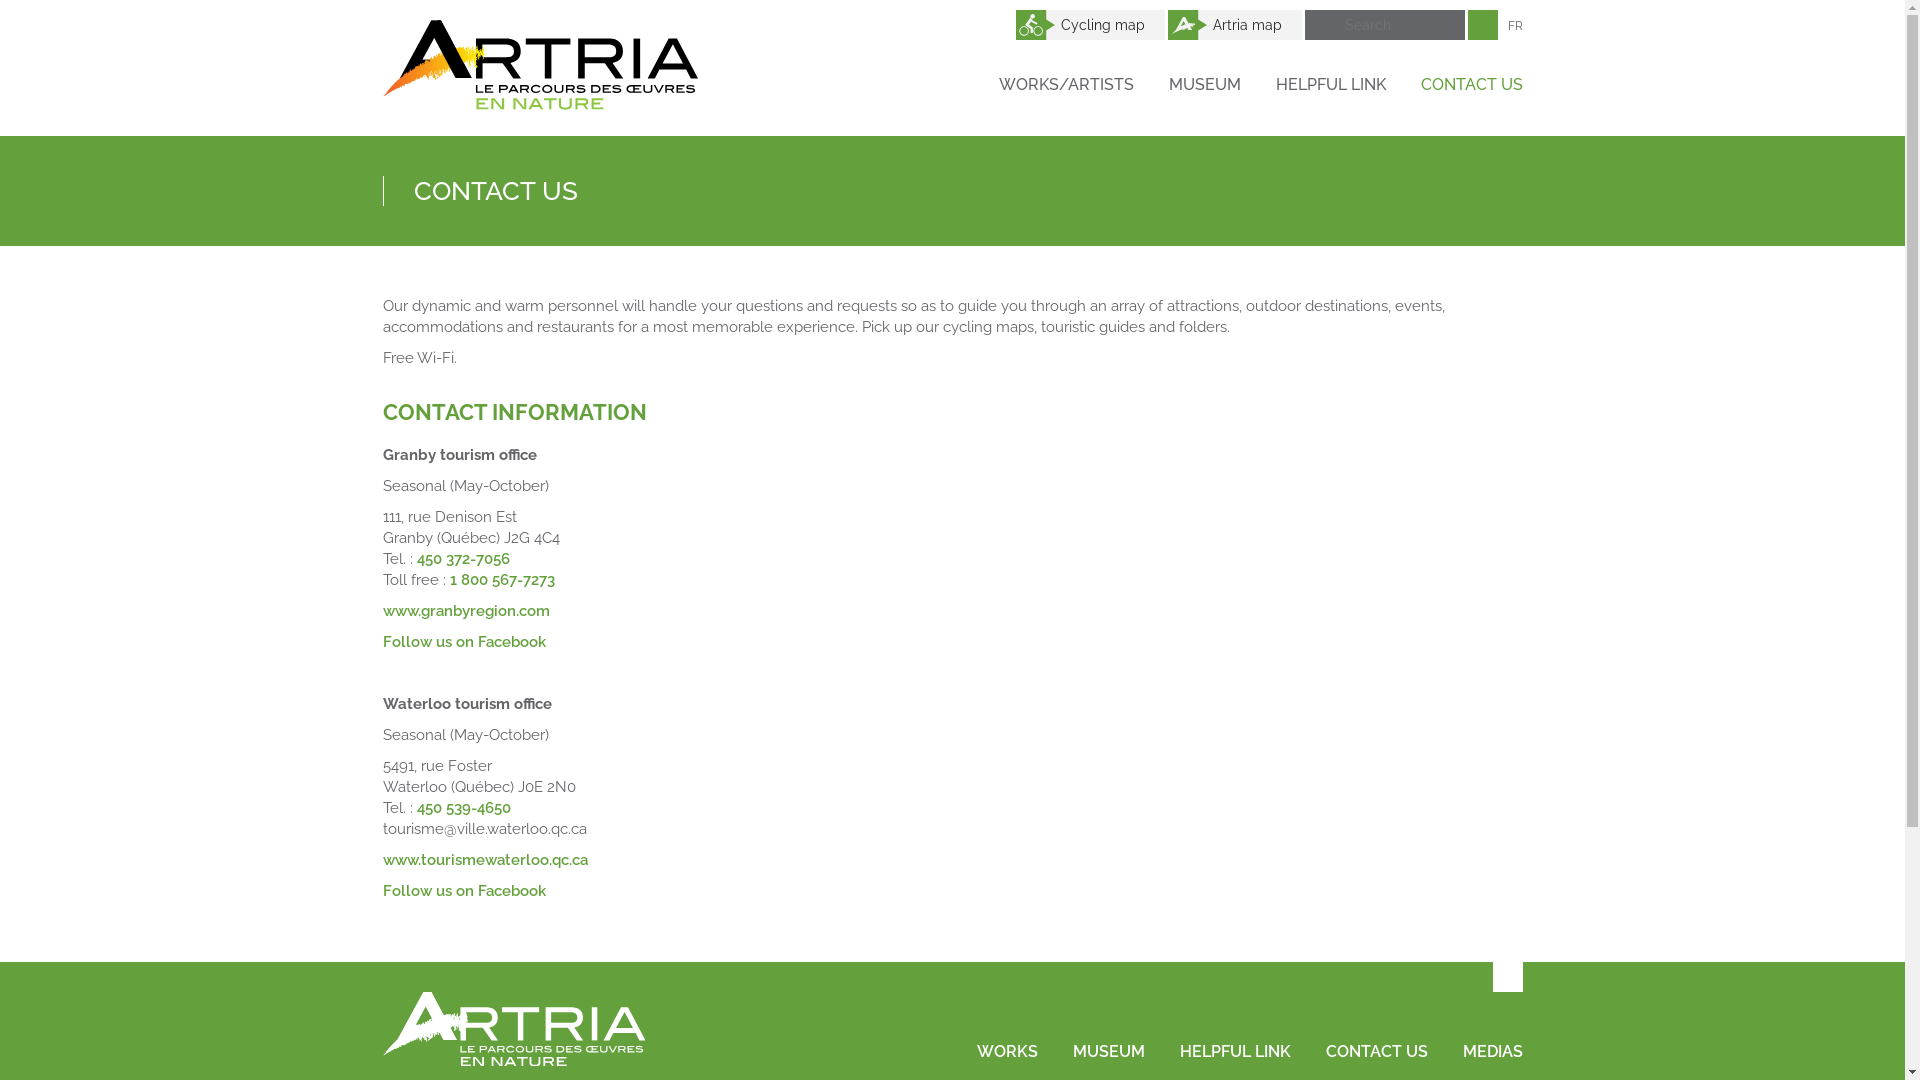 The width and height of the screenshot is (1920, 1080). What do you see at coordinates (1204, 84) in the screenshot?
I see `MUSEUM` at bounding box center [1204, 84].